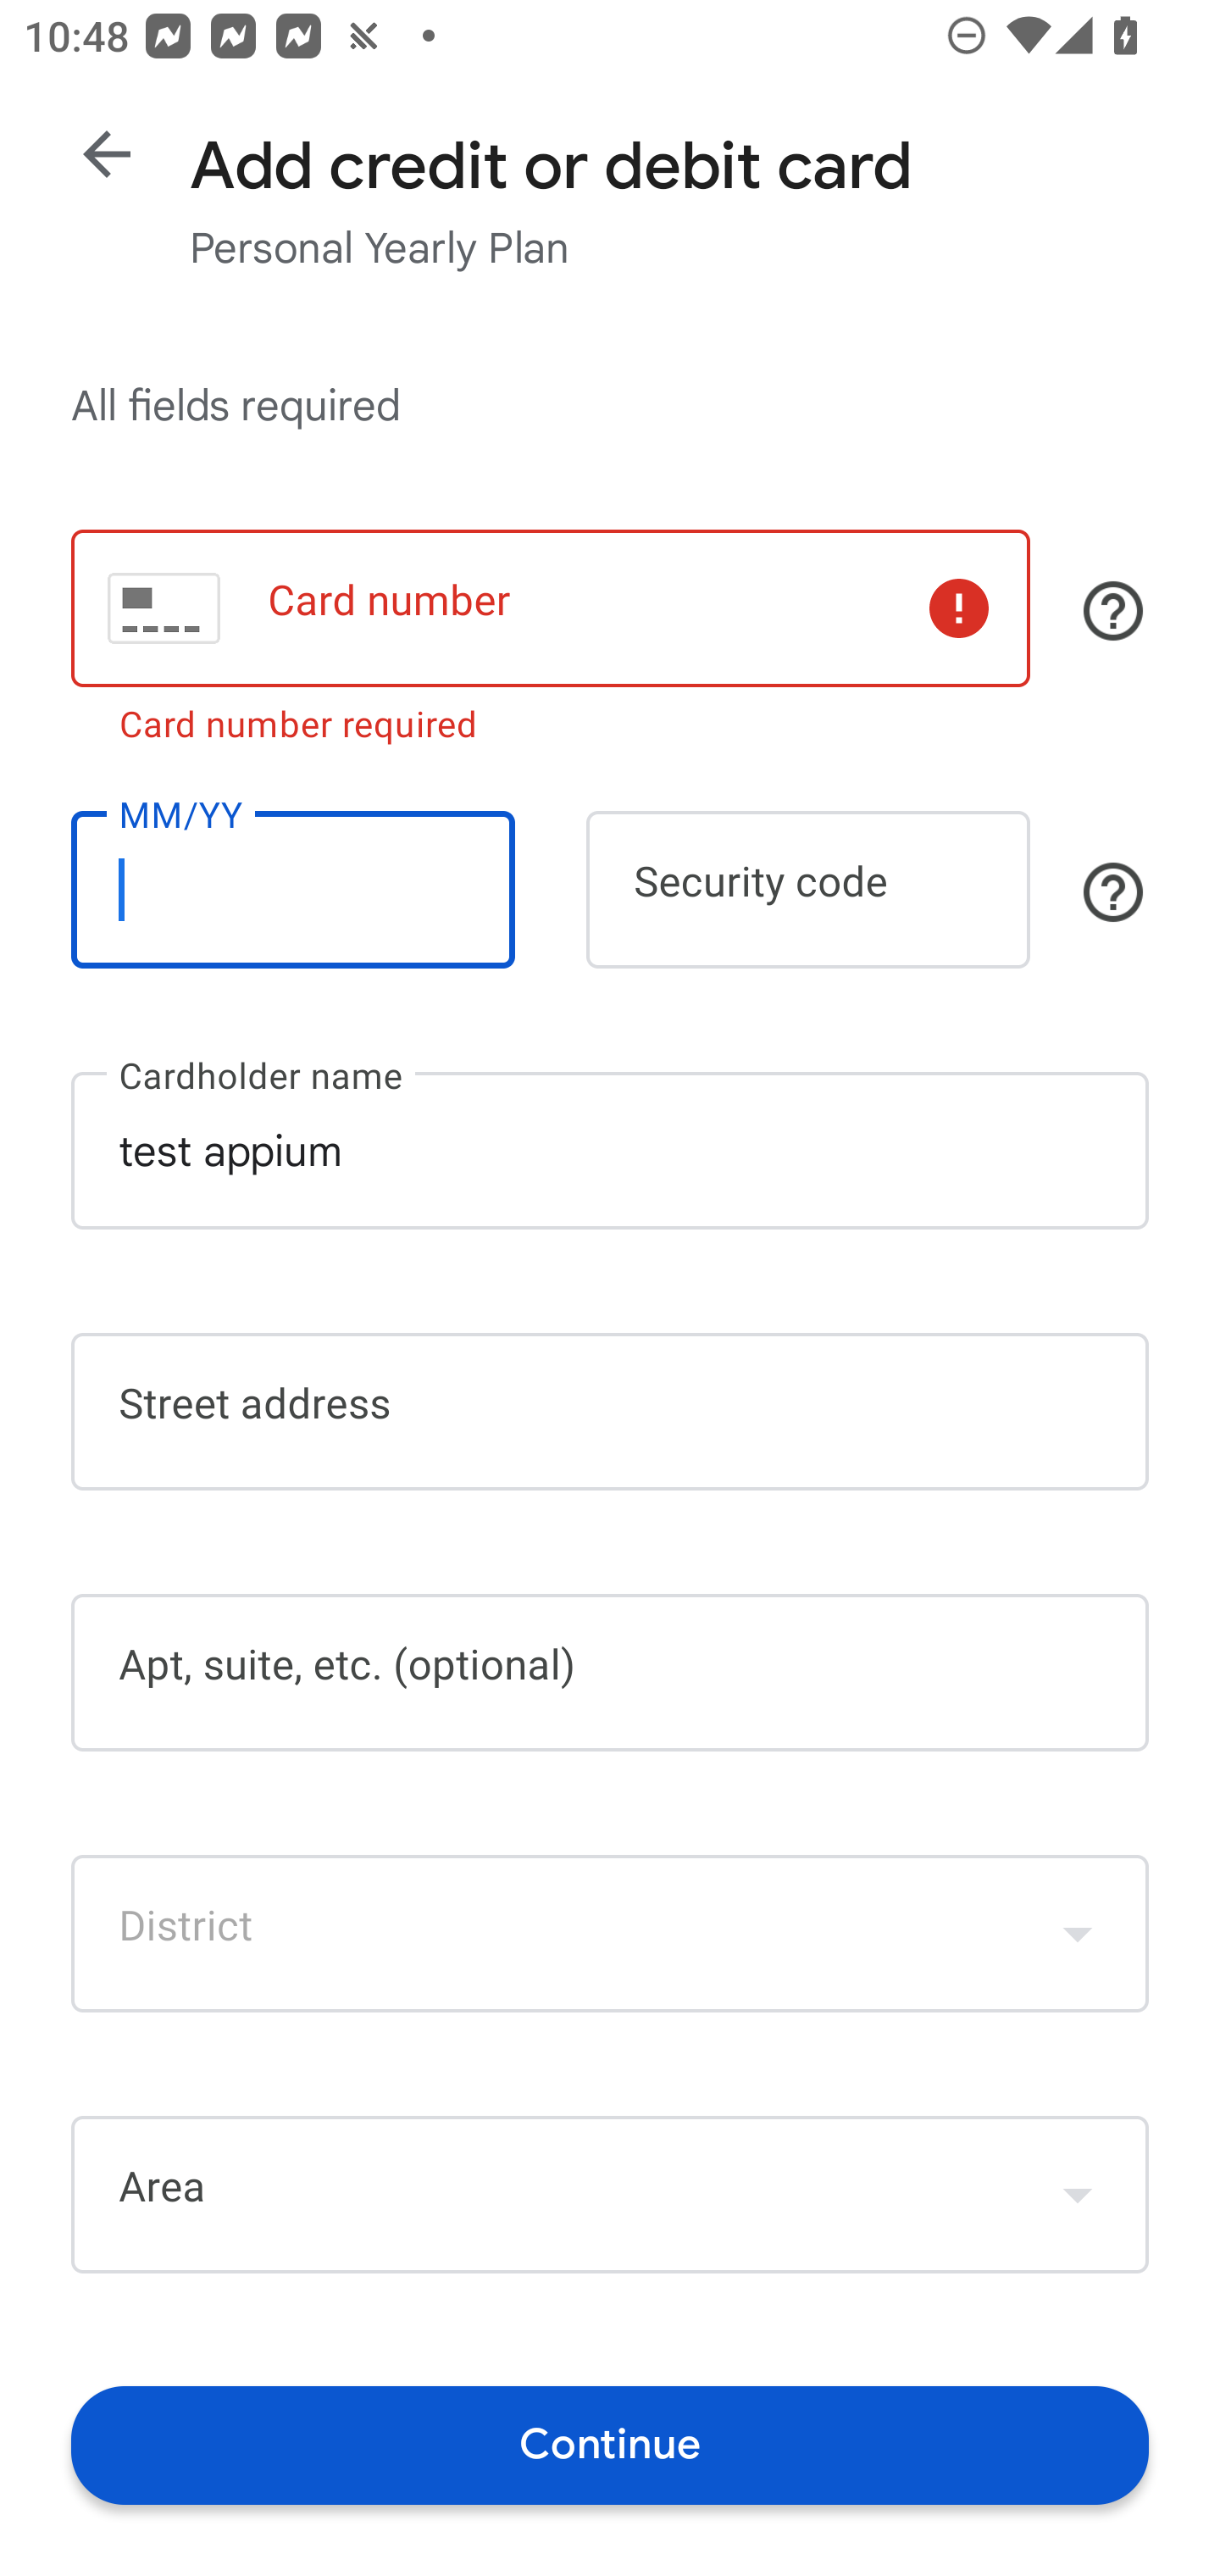 This screenshot has width=1220, height=2576. I want to click on Security code, so click(808, 890).